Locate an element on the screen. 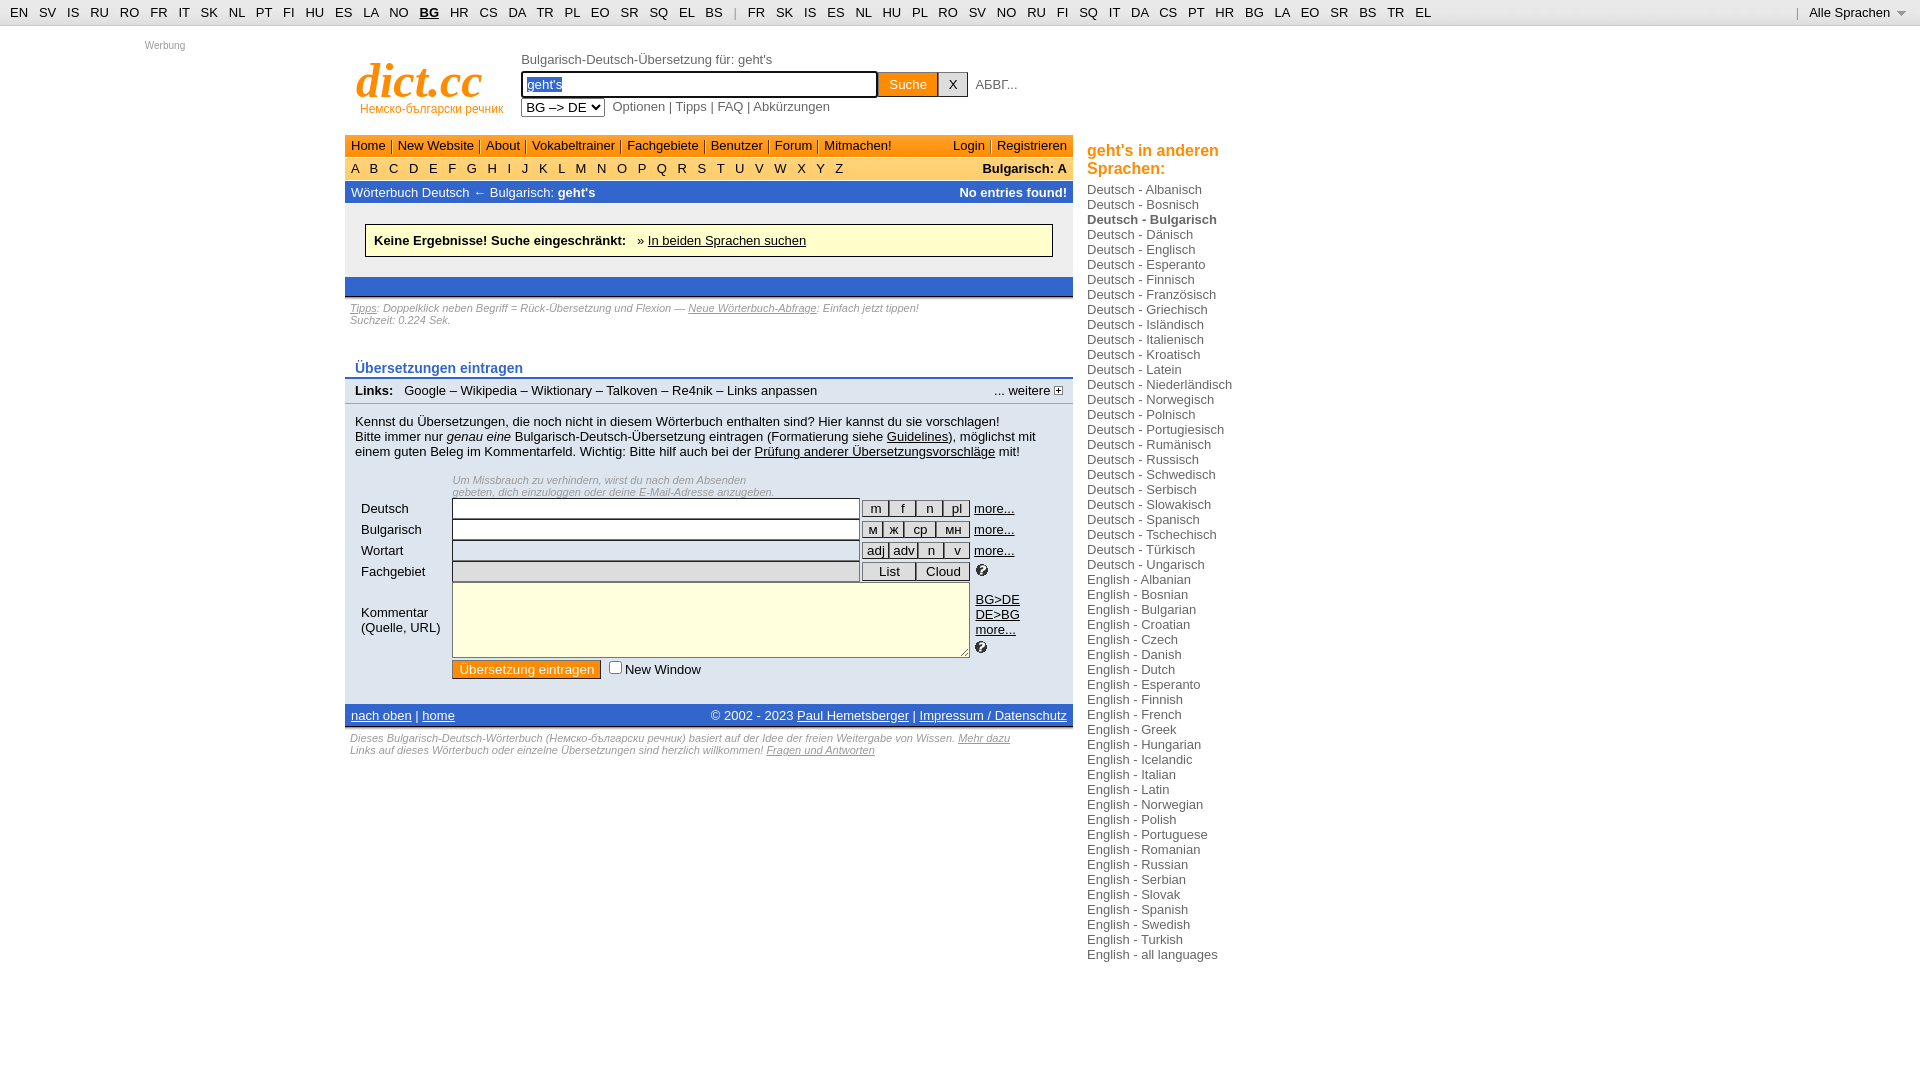 The height and width of the screenshot is (1080, 1920). DA is located at coordinates (1140, 12).